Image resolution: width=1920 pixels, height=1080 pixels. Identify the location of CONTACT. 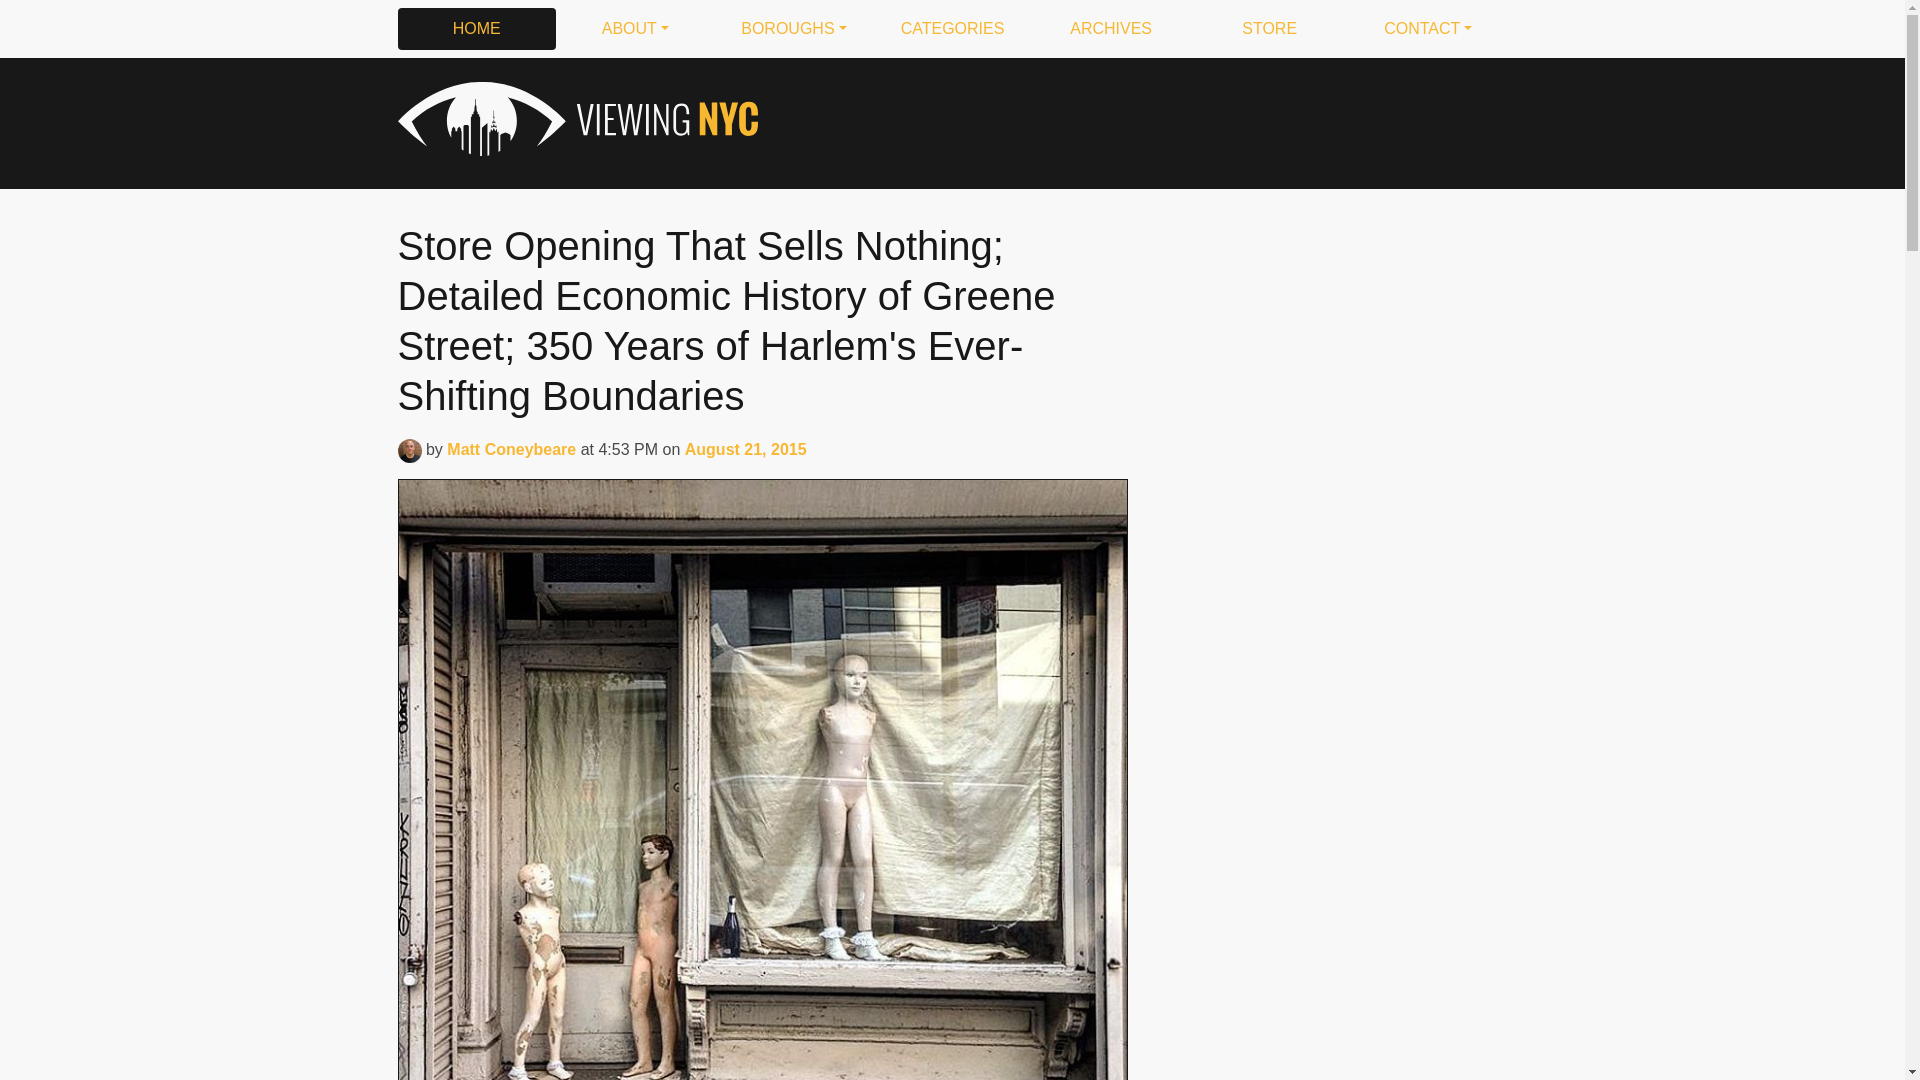
(1428, 28).